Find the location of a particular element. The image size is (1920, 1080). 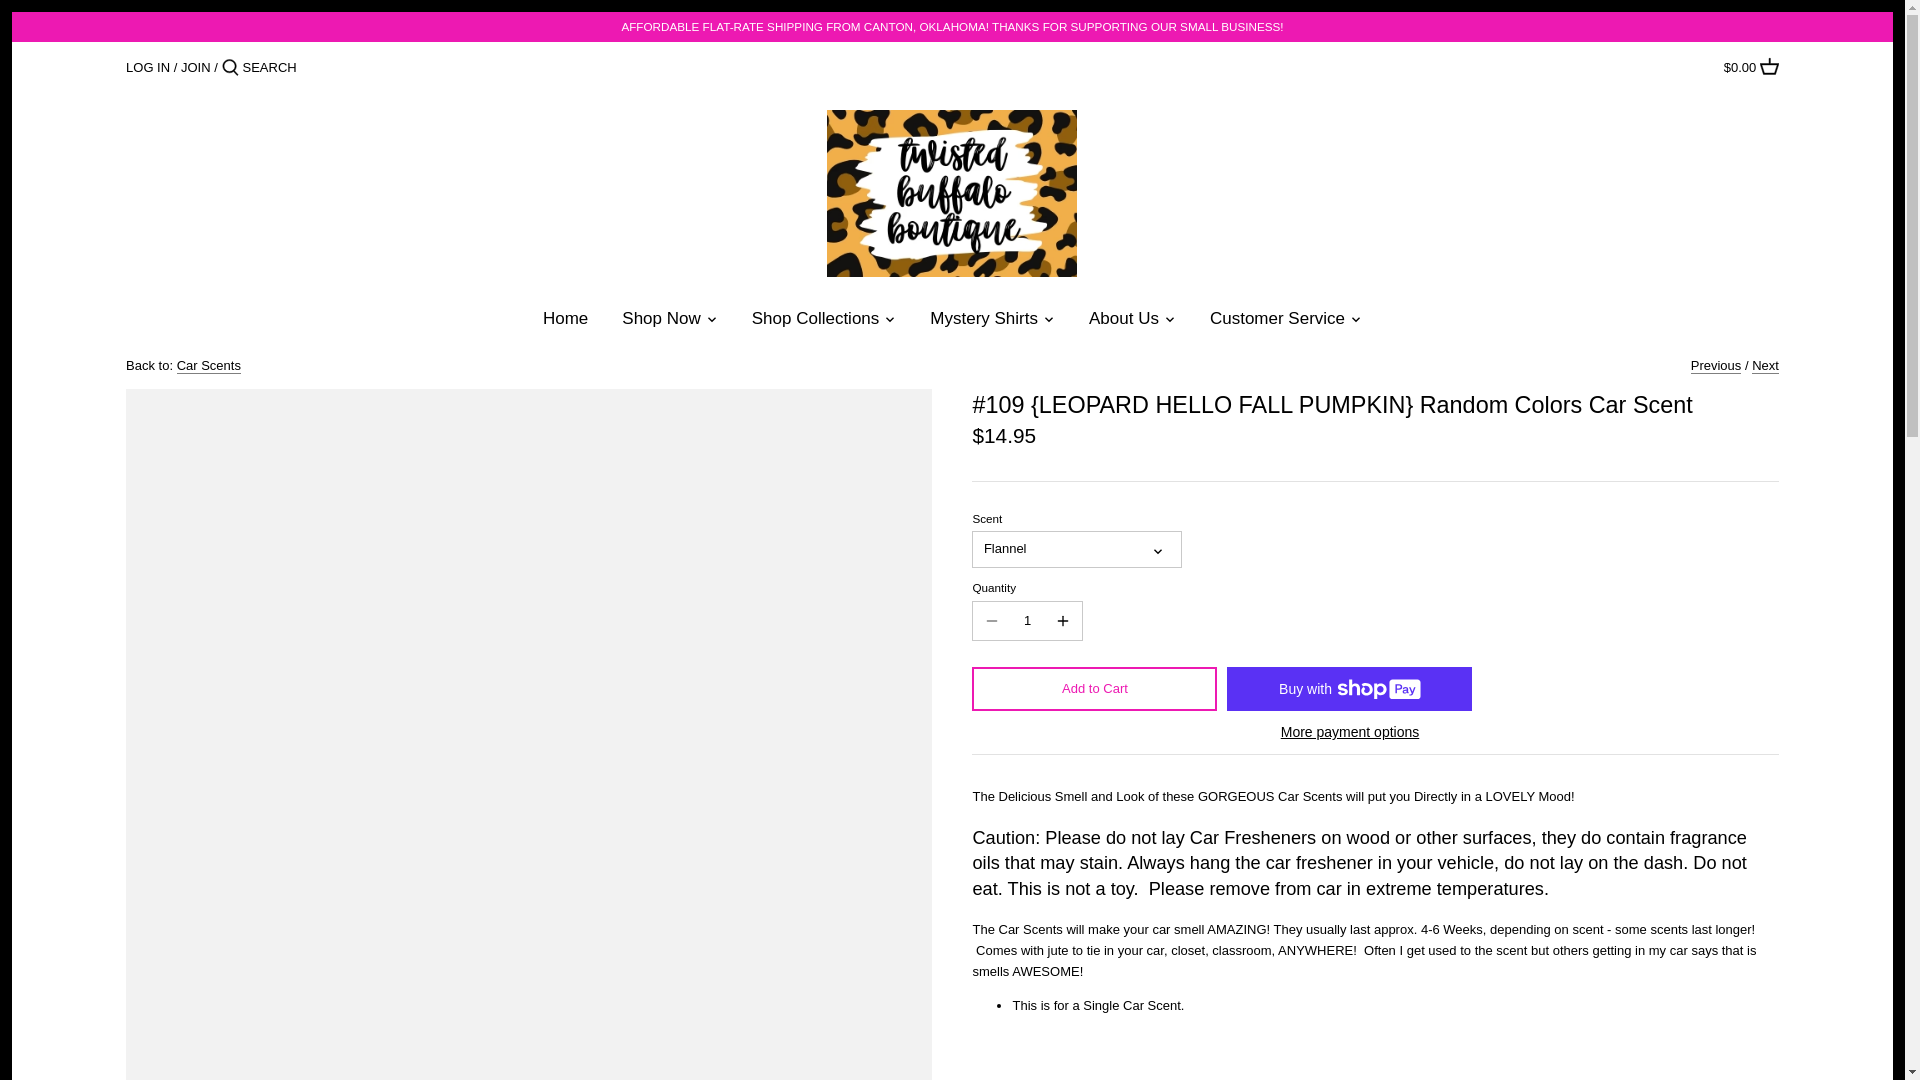

Mystery Shirts is located at coordinates (984, 323).